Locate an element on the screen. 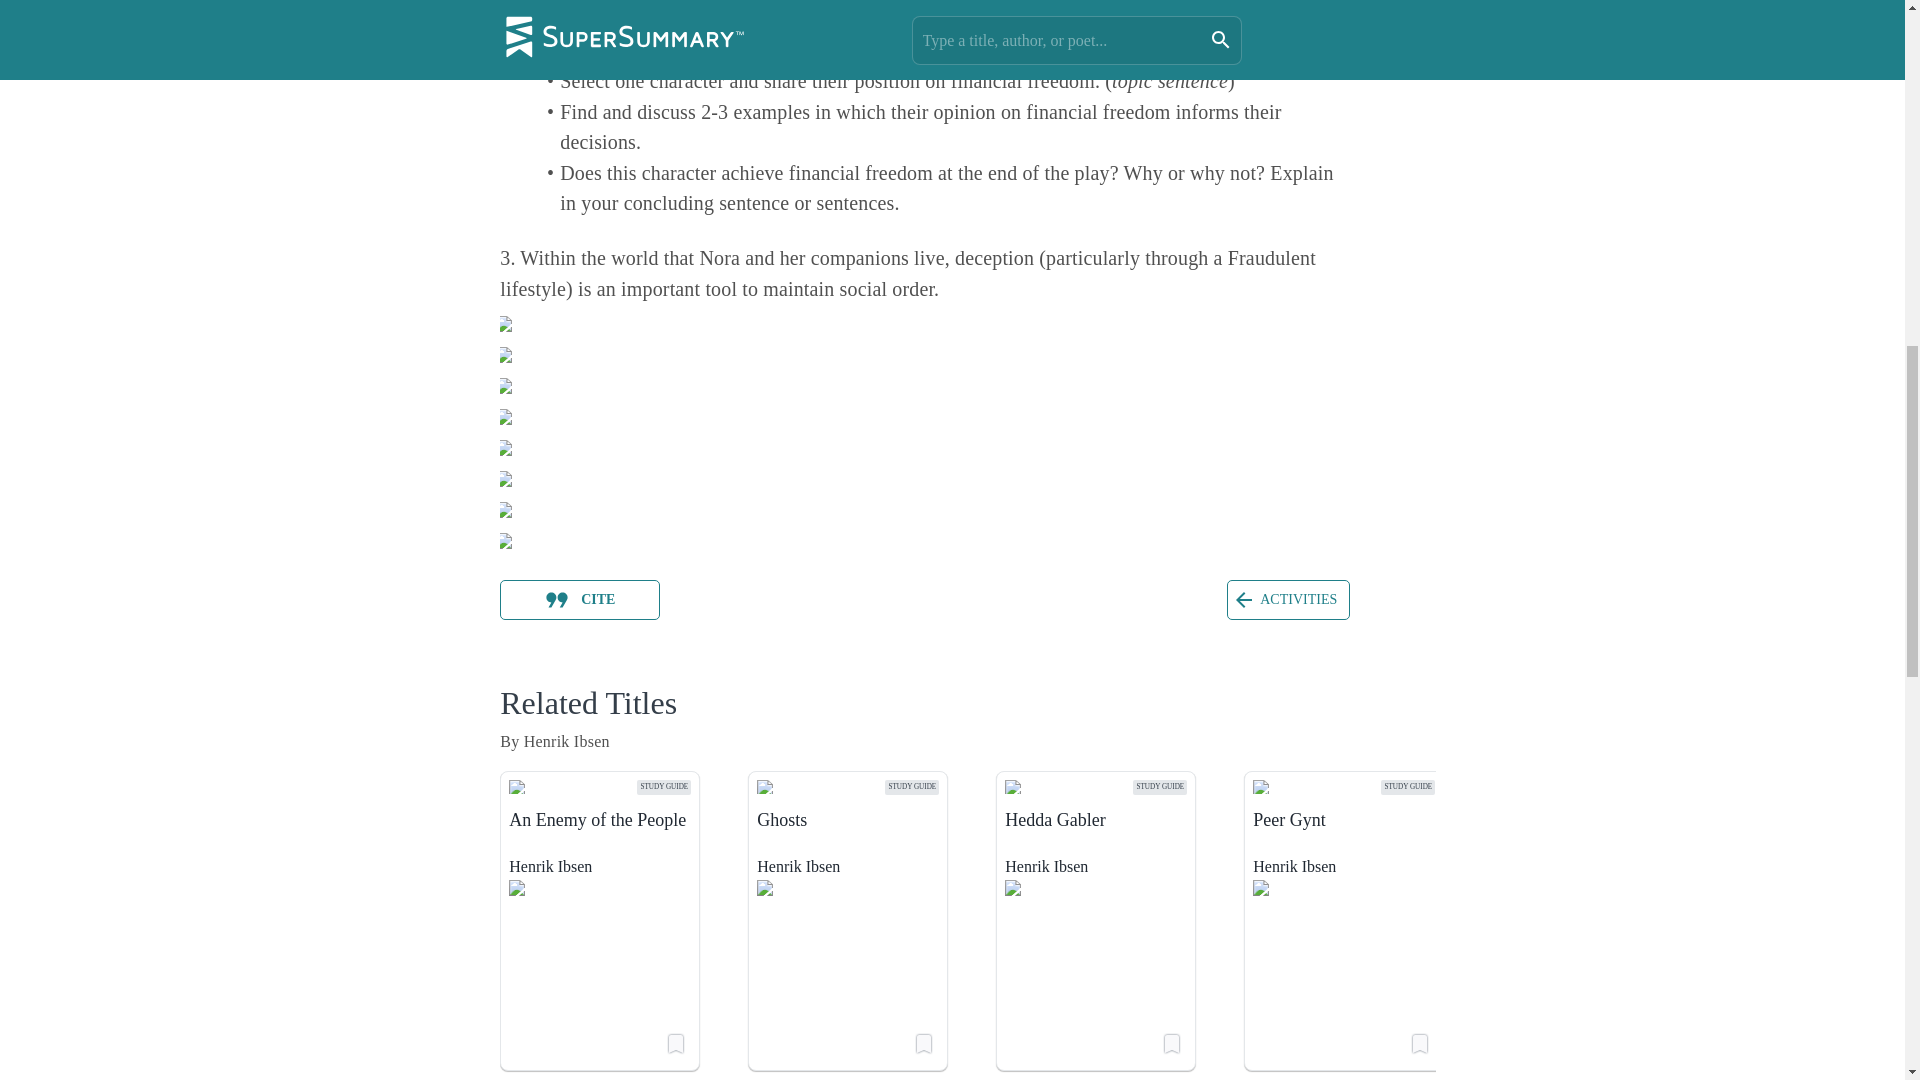 The image size is (1920, 1080). ACTIVITIES is located at coordinates (1288, 599).